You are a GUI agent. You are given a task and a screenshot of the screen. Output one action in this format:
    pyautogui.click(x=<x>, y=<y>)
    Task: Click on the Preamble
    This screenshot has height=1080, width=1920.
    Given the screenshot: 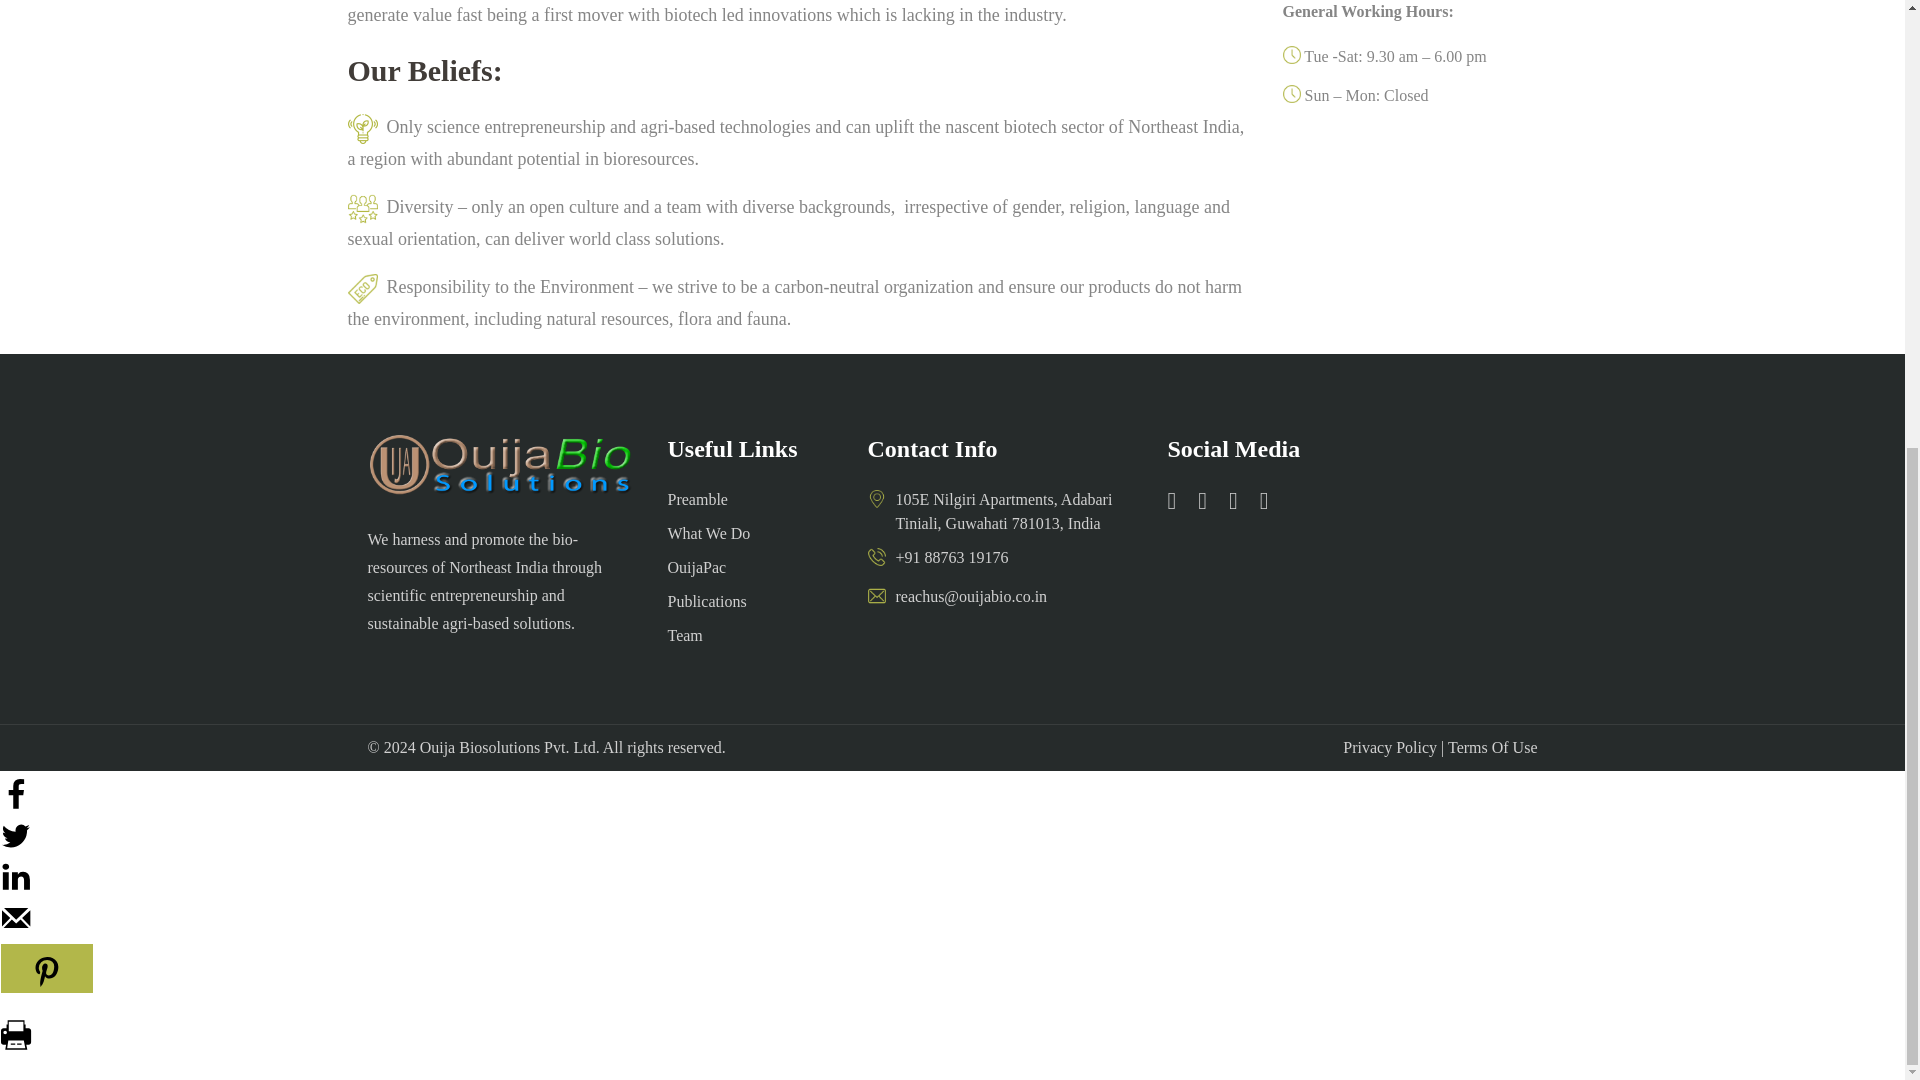 What is the action you would take?
    pyautogui.click(x=698, y=499)
    